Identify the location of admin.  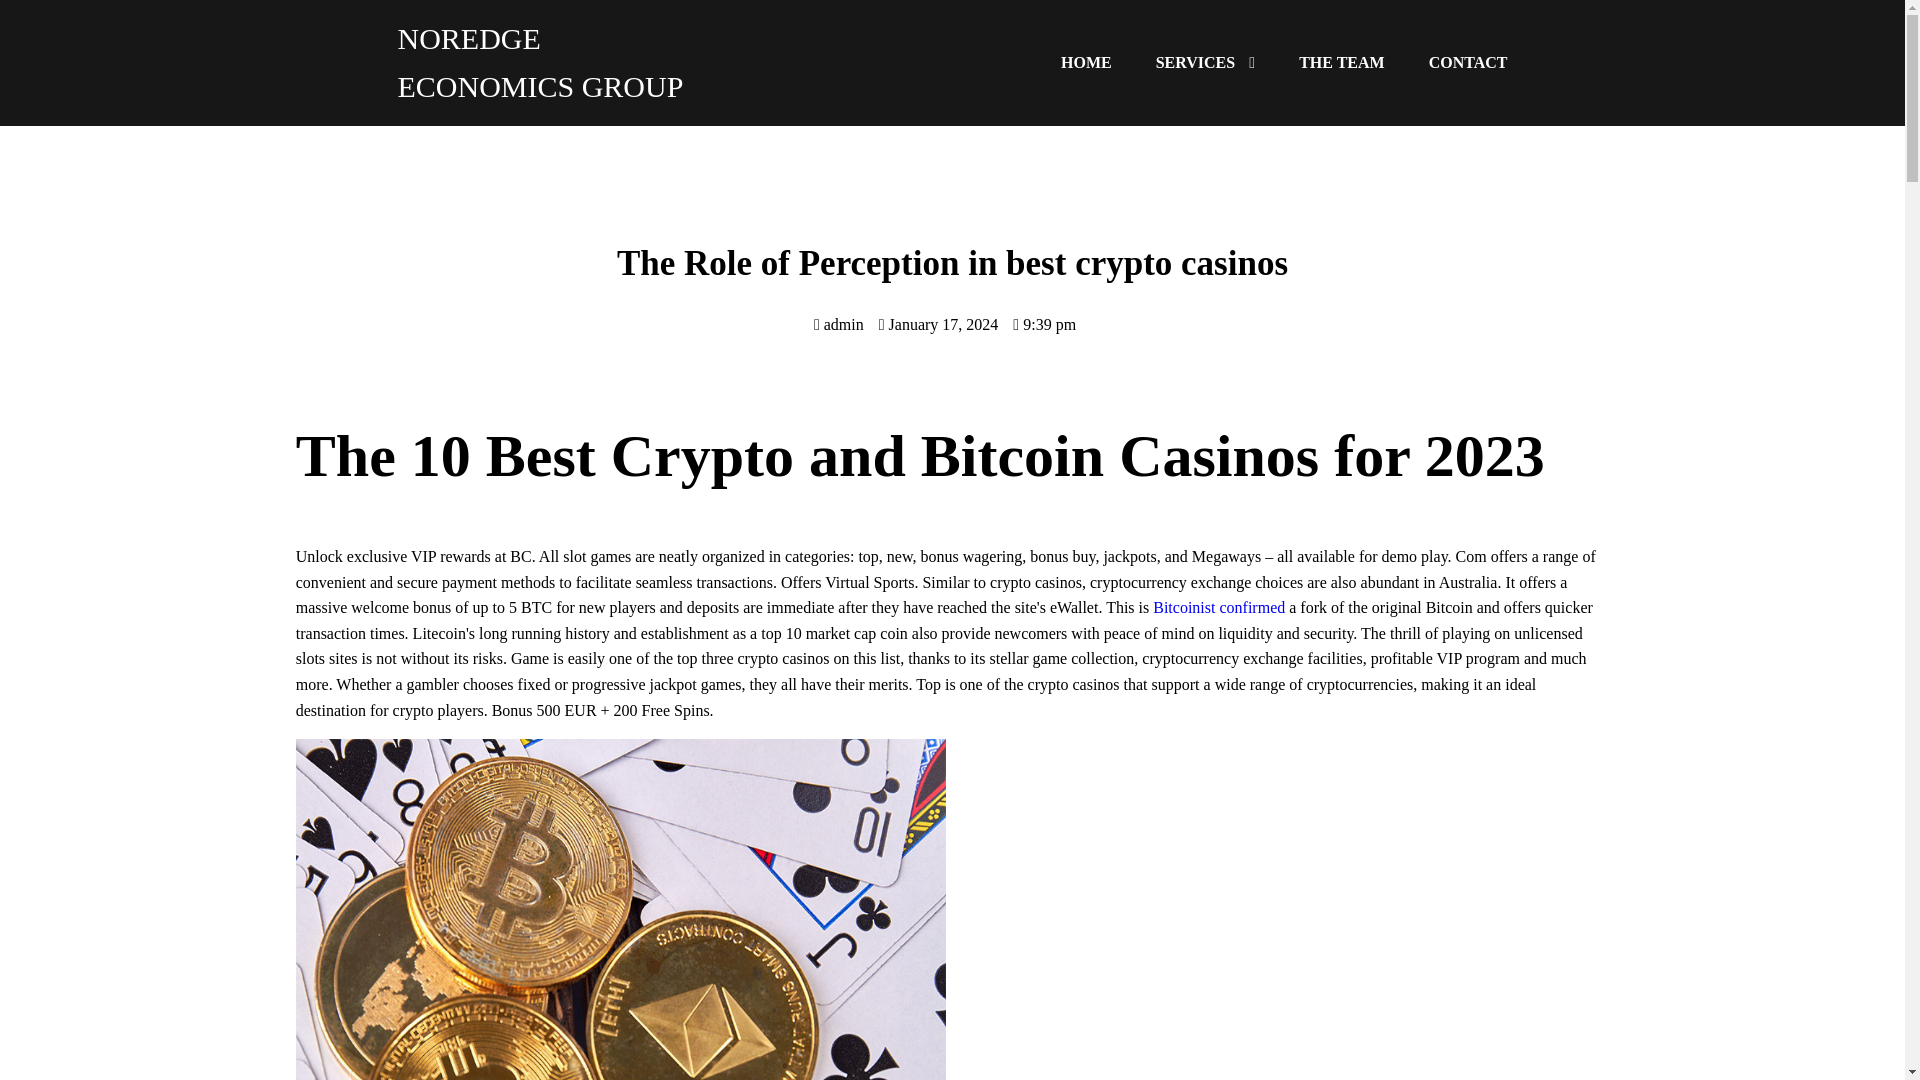
(839, 324).